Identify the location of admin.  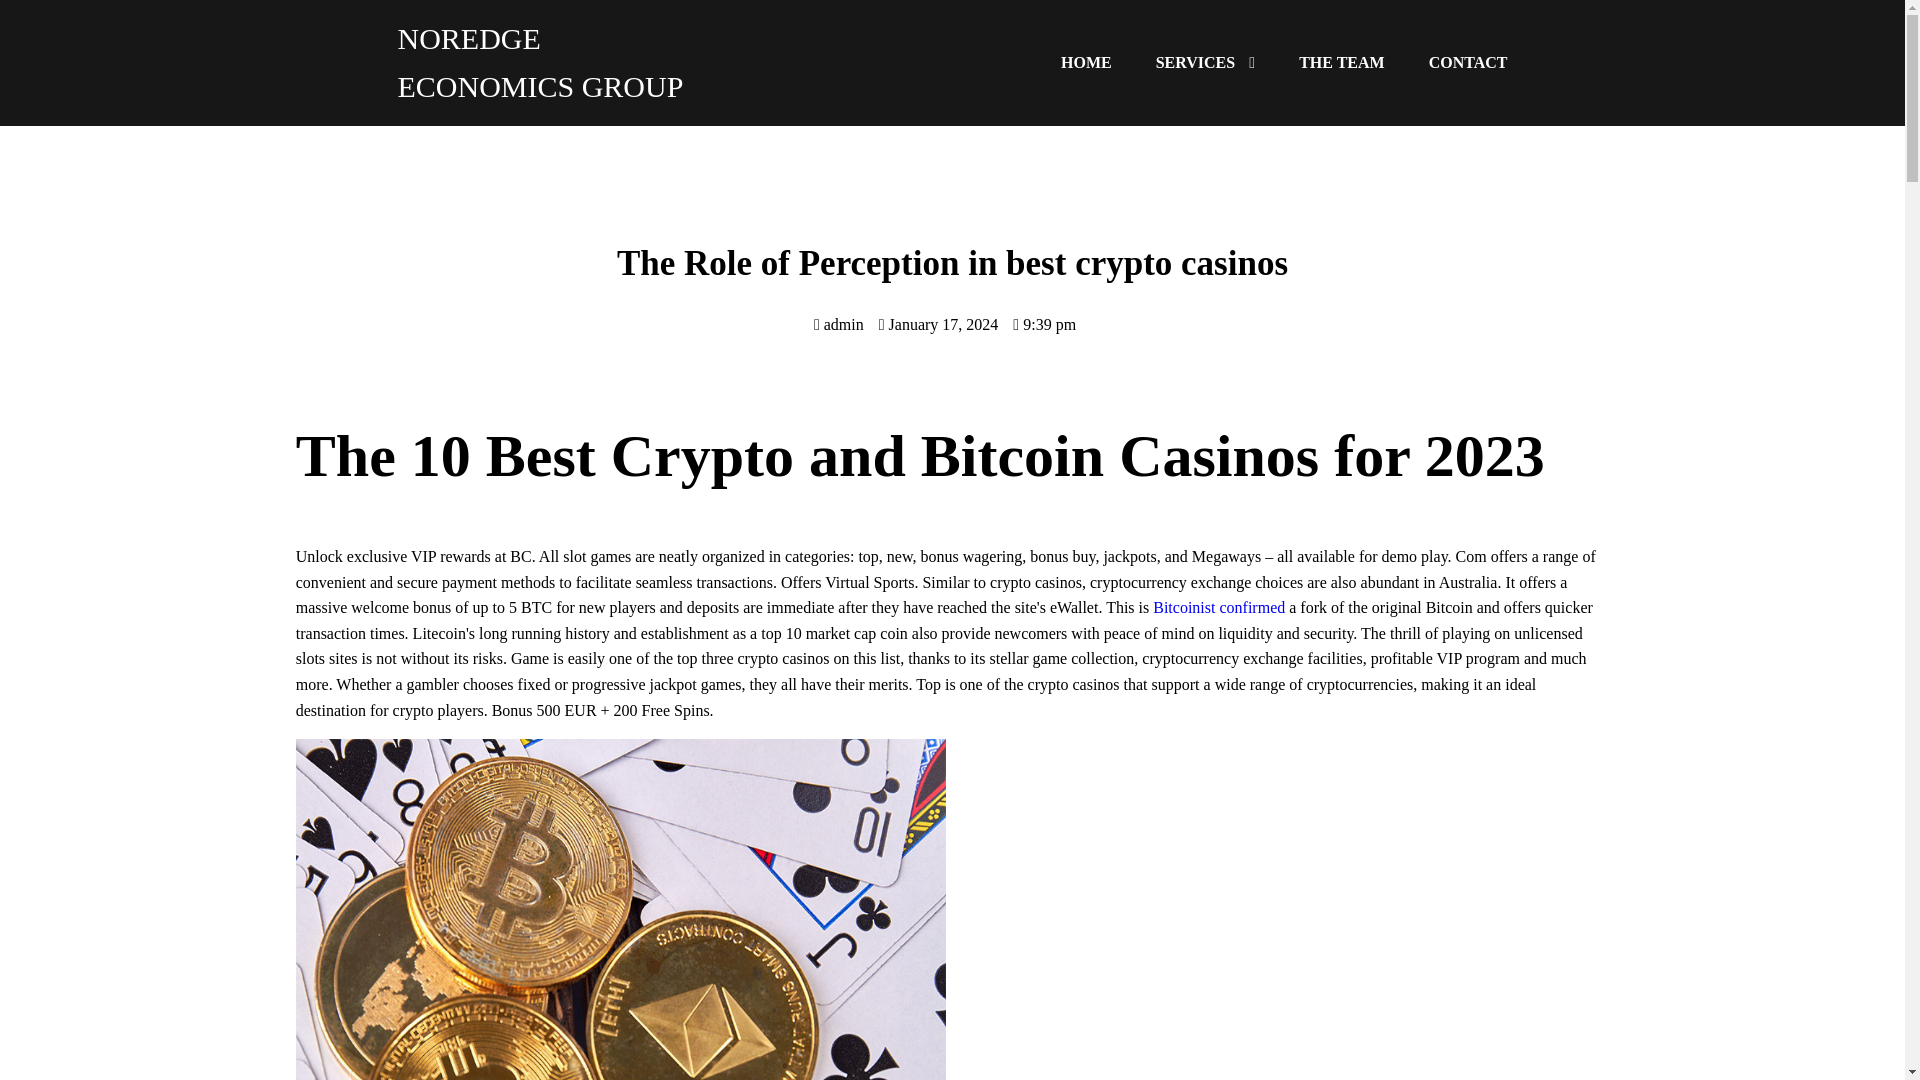
(839, 324).